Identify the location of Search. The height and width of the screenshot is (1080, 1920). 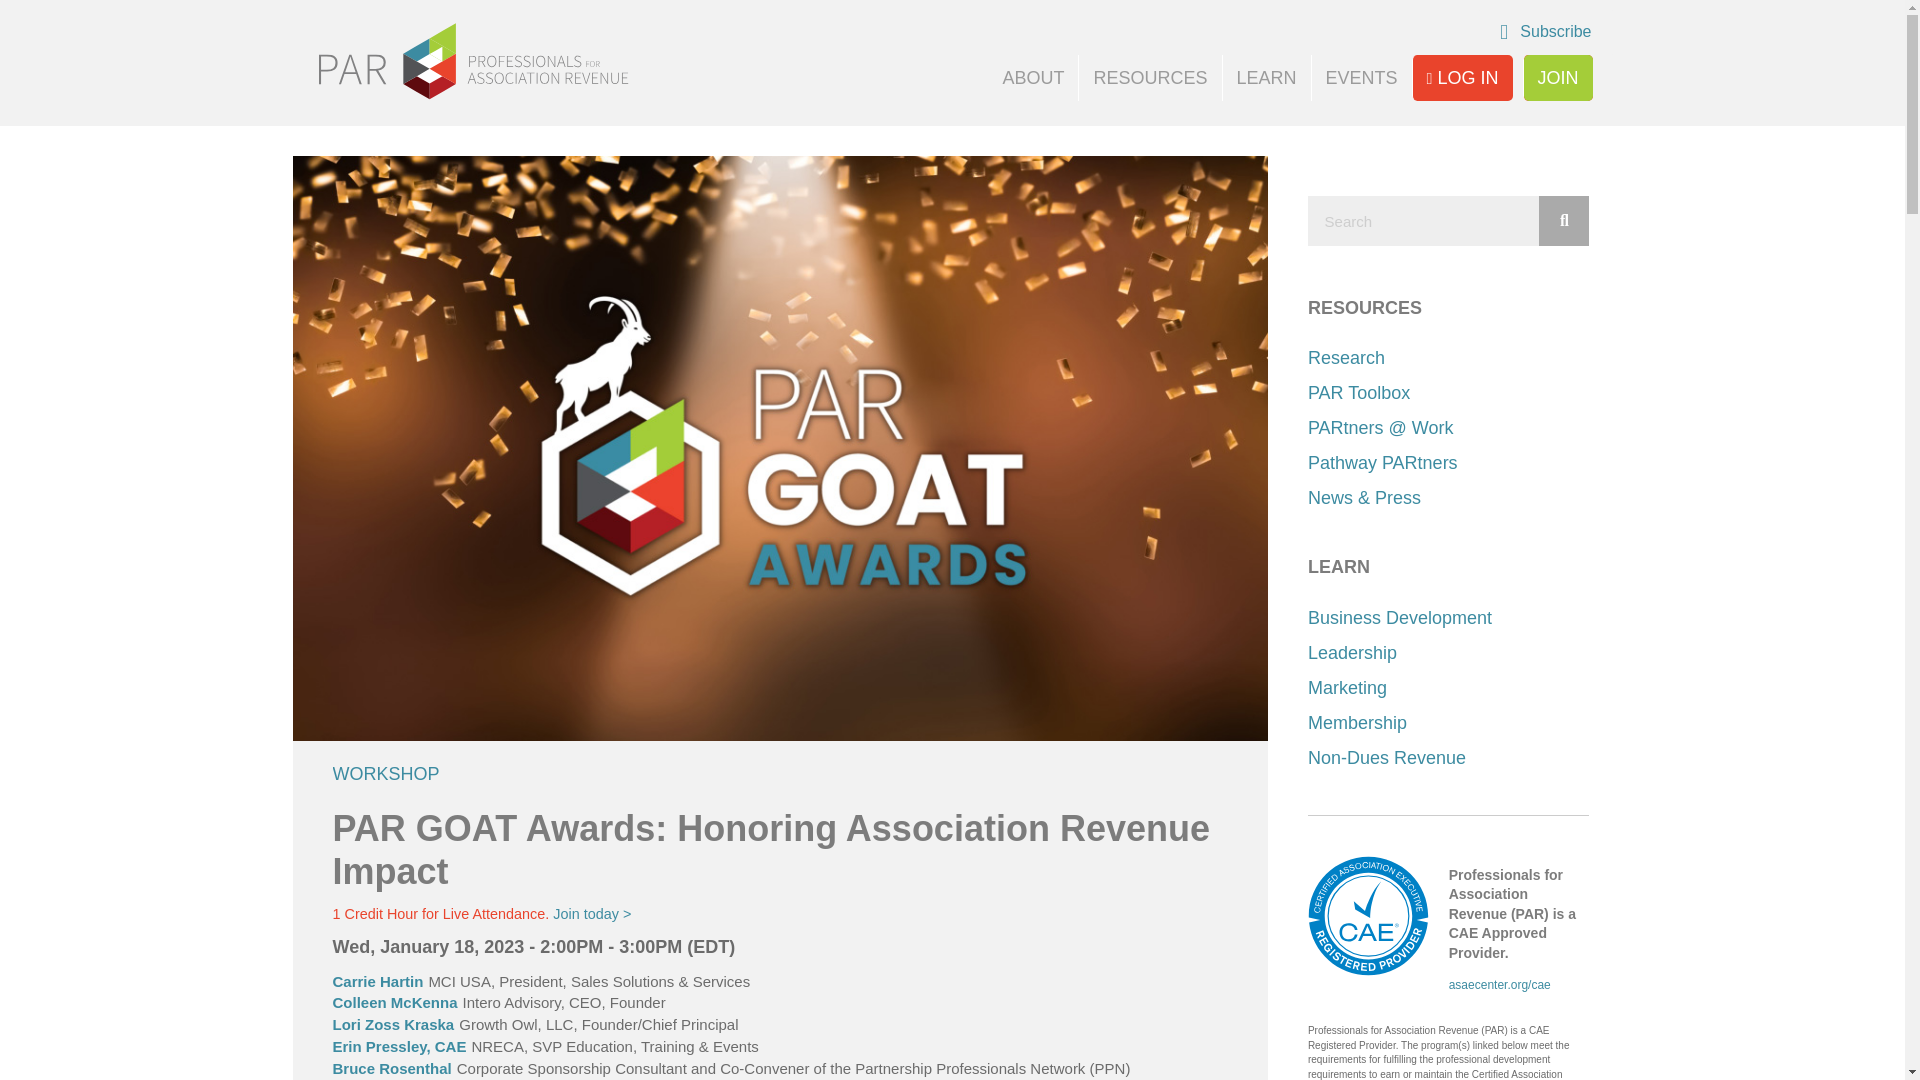
(1423, 220).